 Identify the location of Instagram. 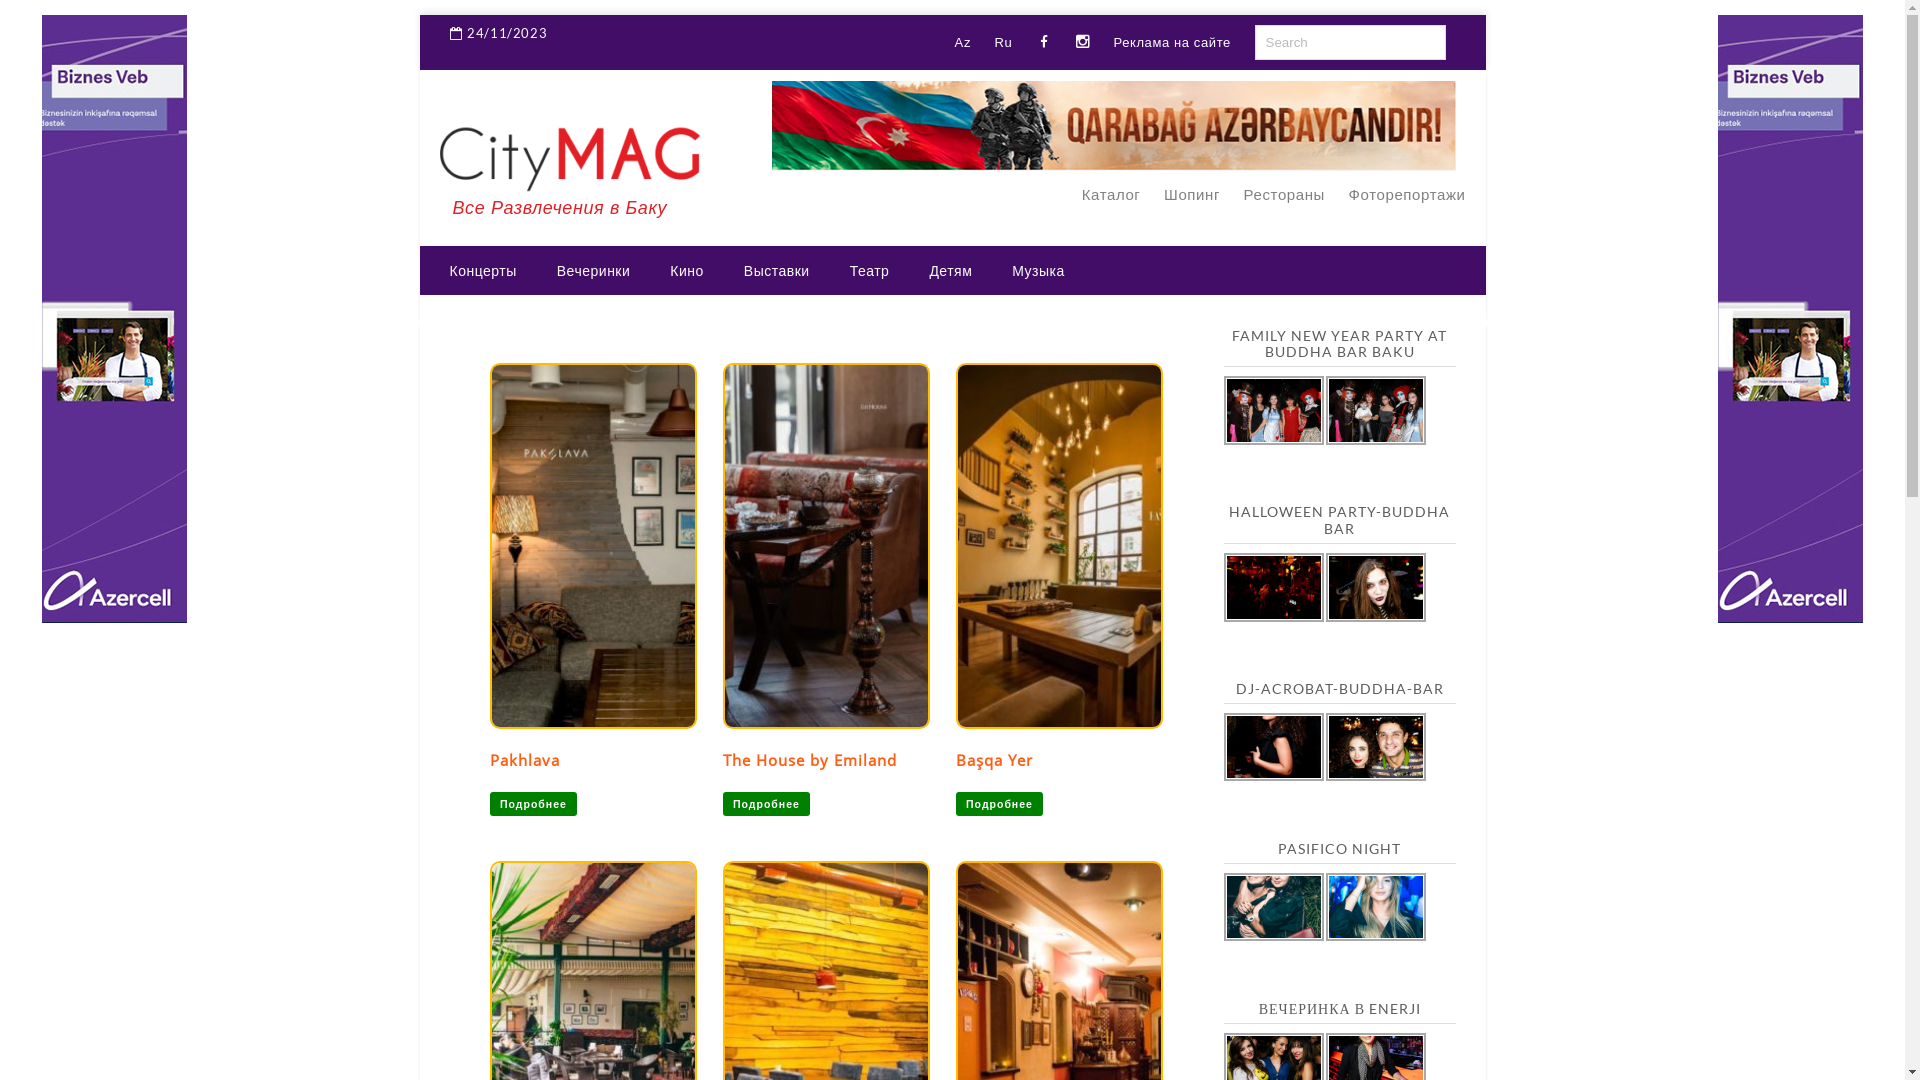
(1083, 42).